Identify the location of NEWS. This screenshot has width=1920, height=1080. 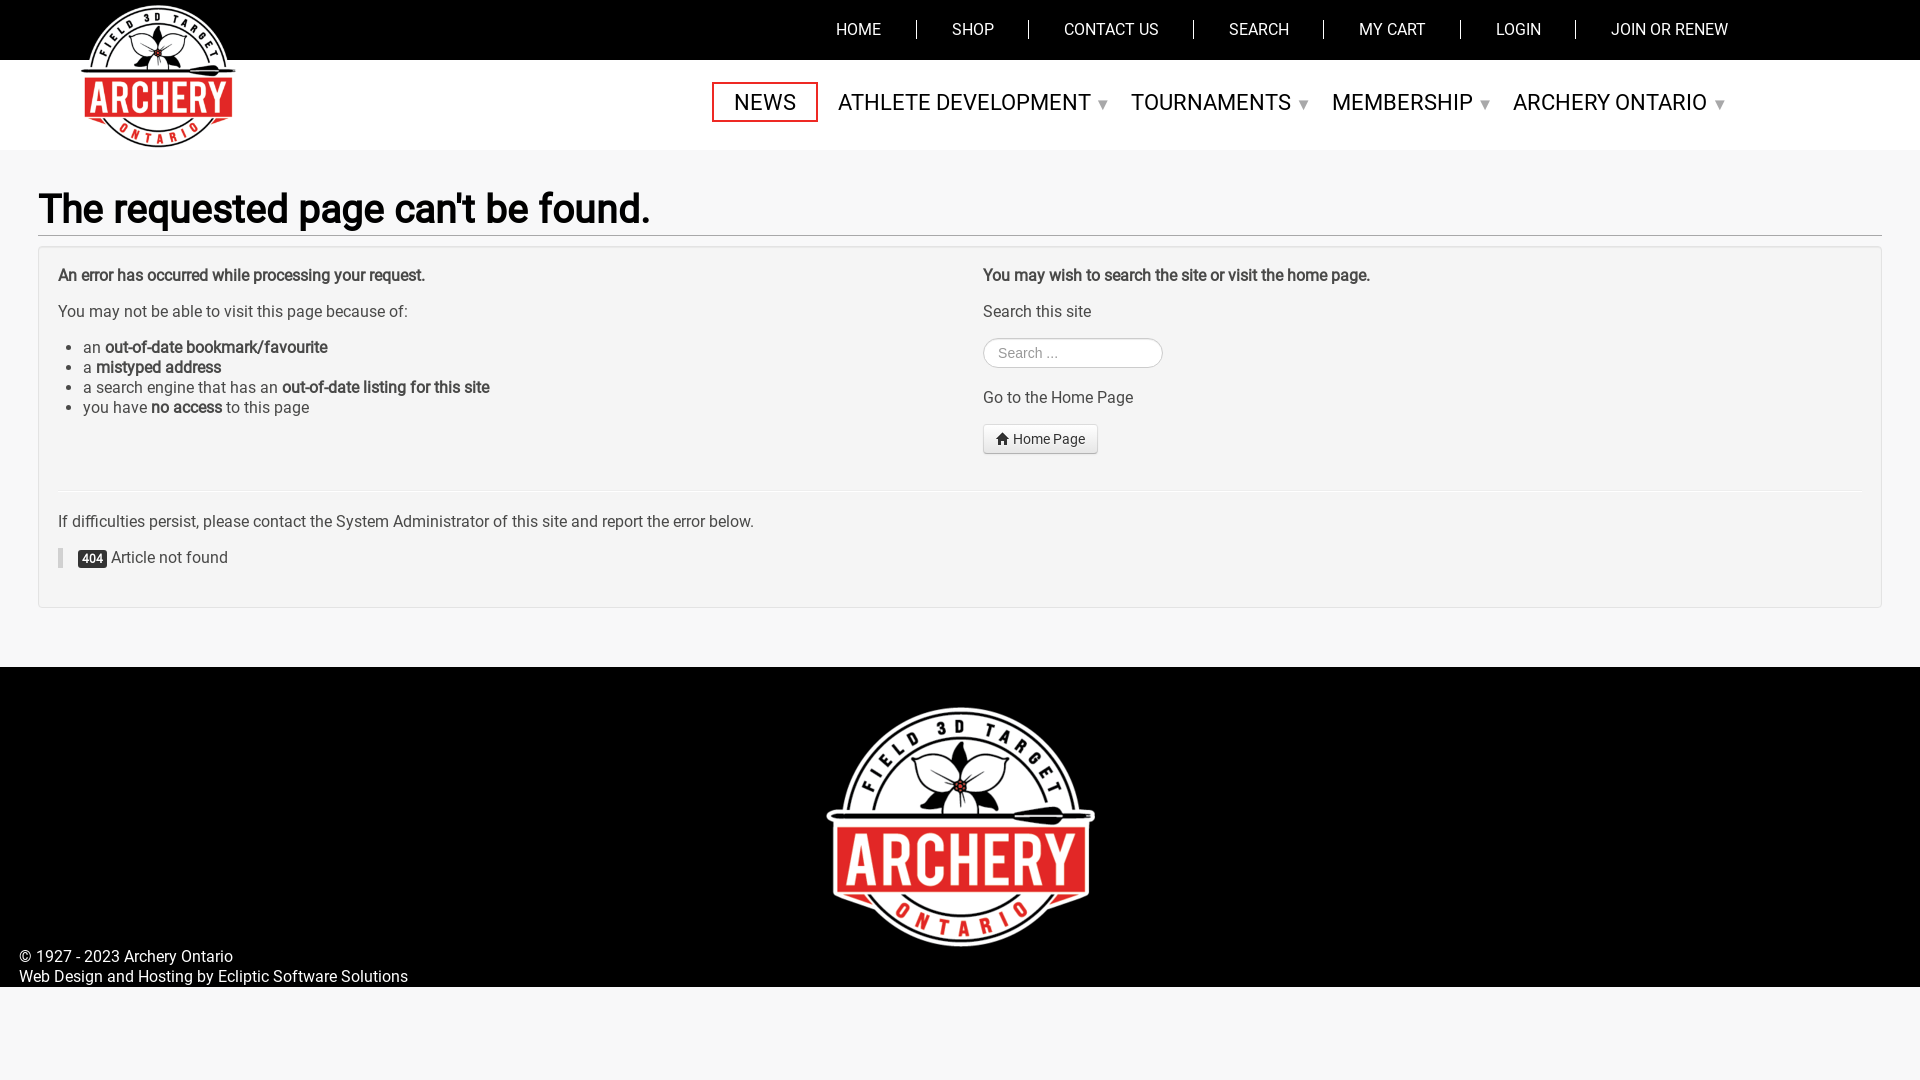
(765, 102).